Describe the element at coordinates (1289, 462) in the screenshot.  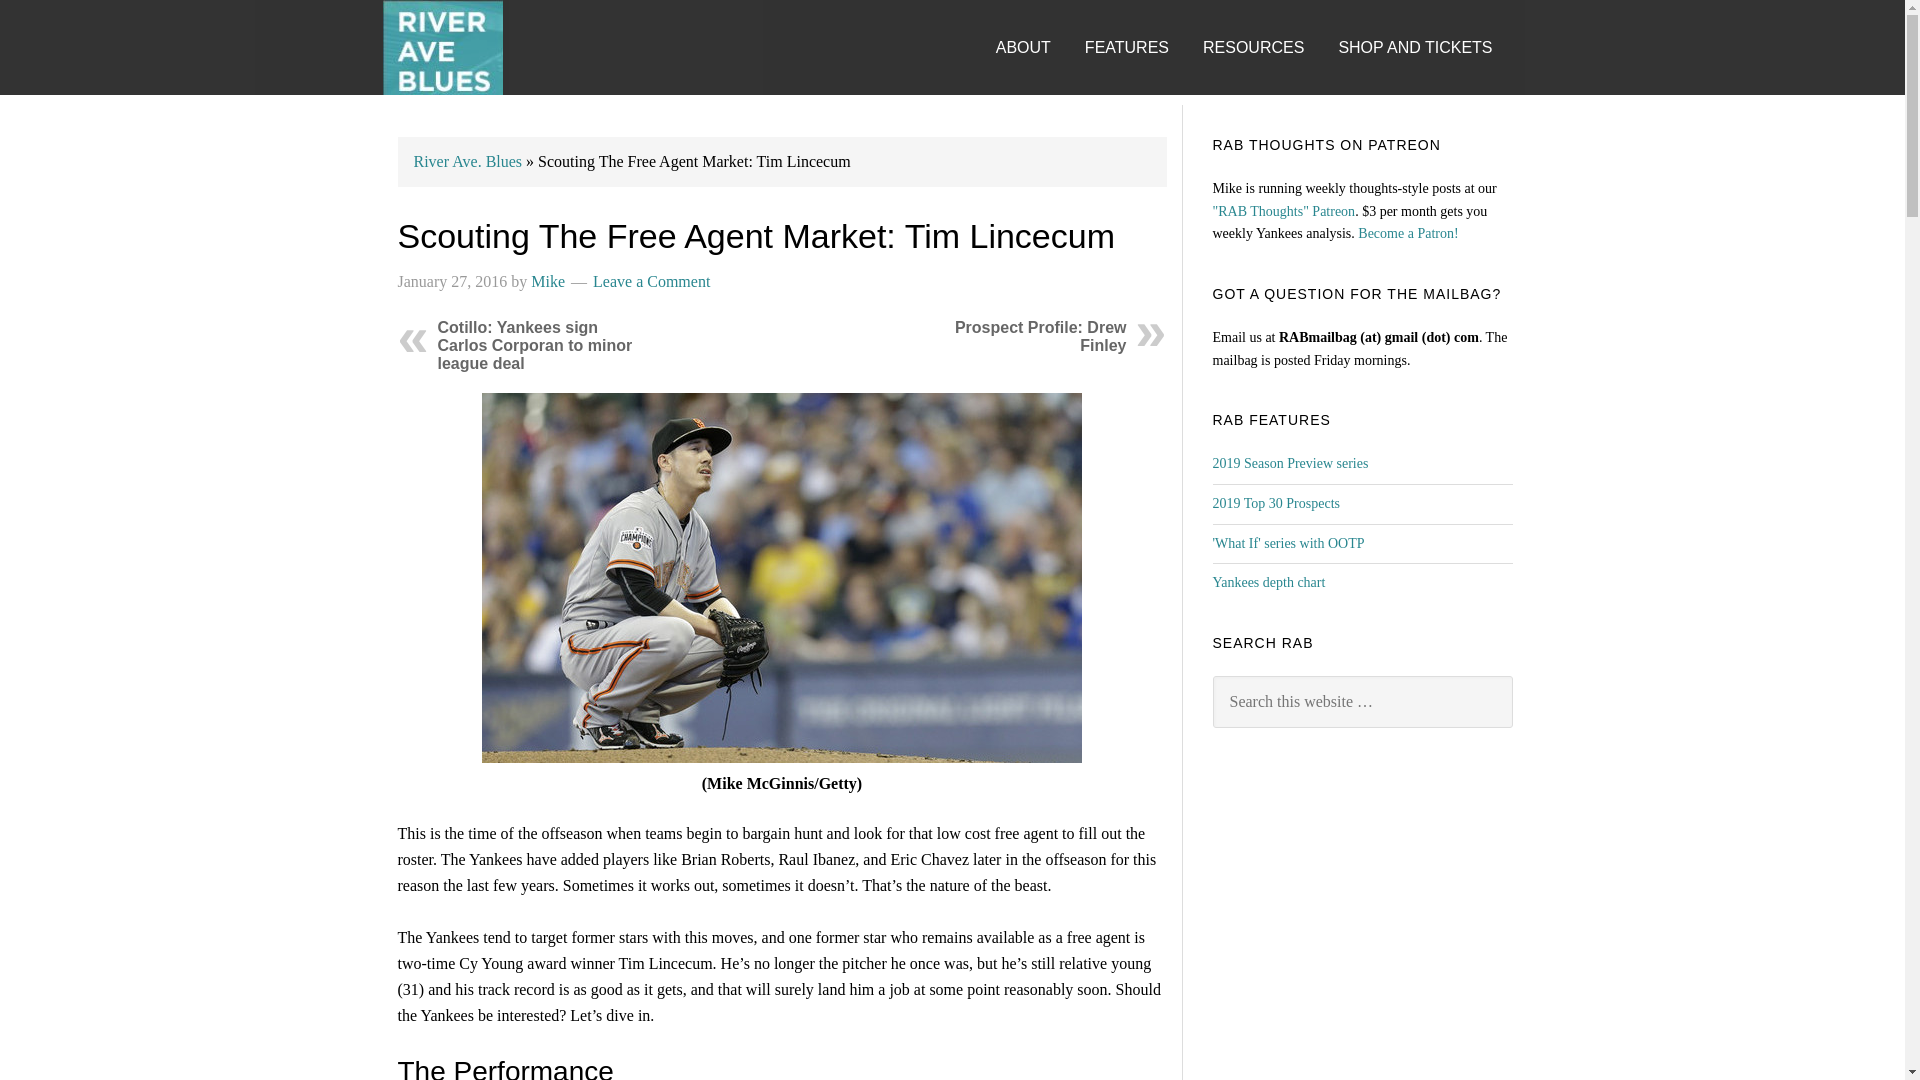
I see `2019 Season Preview series` at that location.